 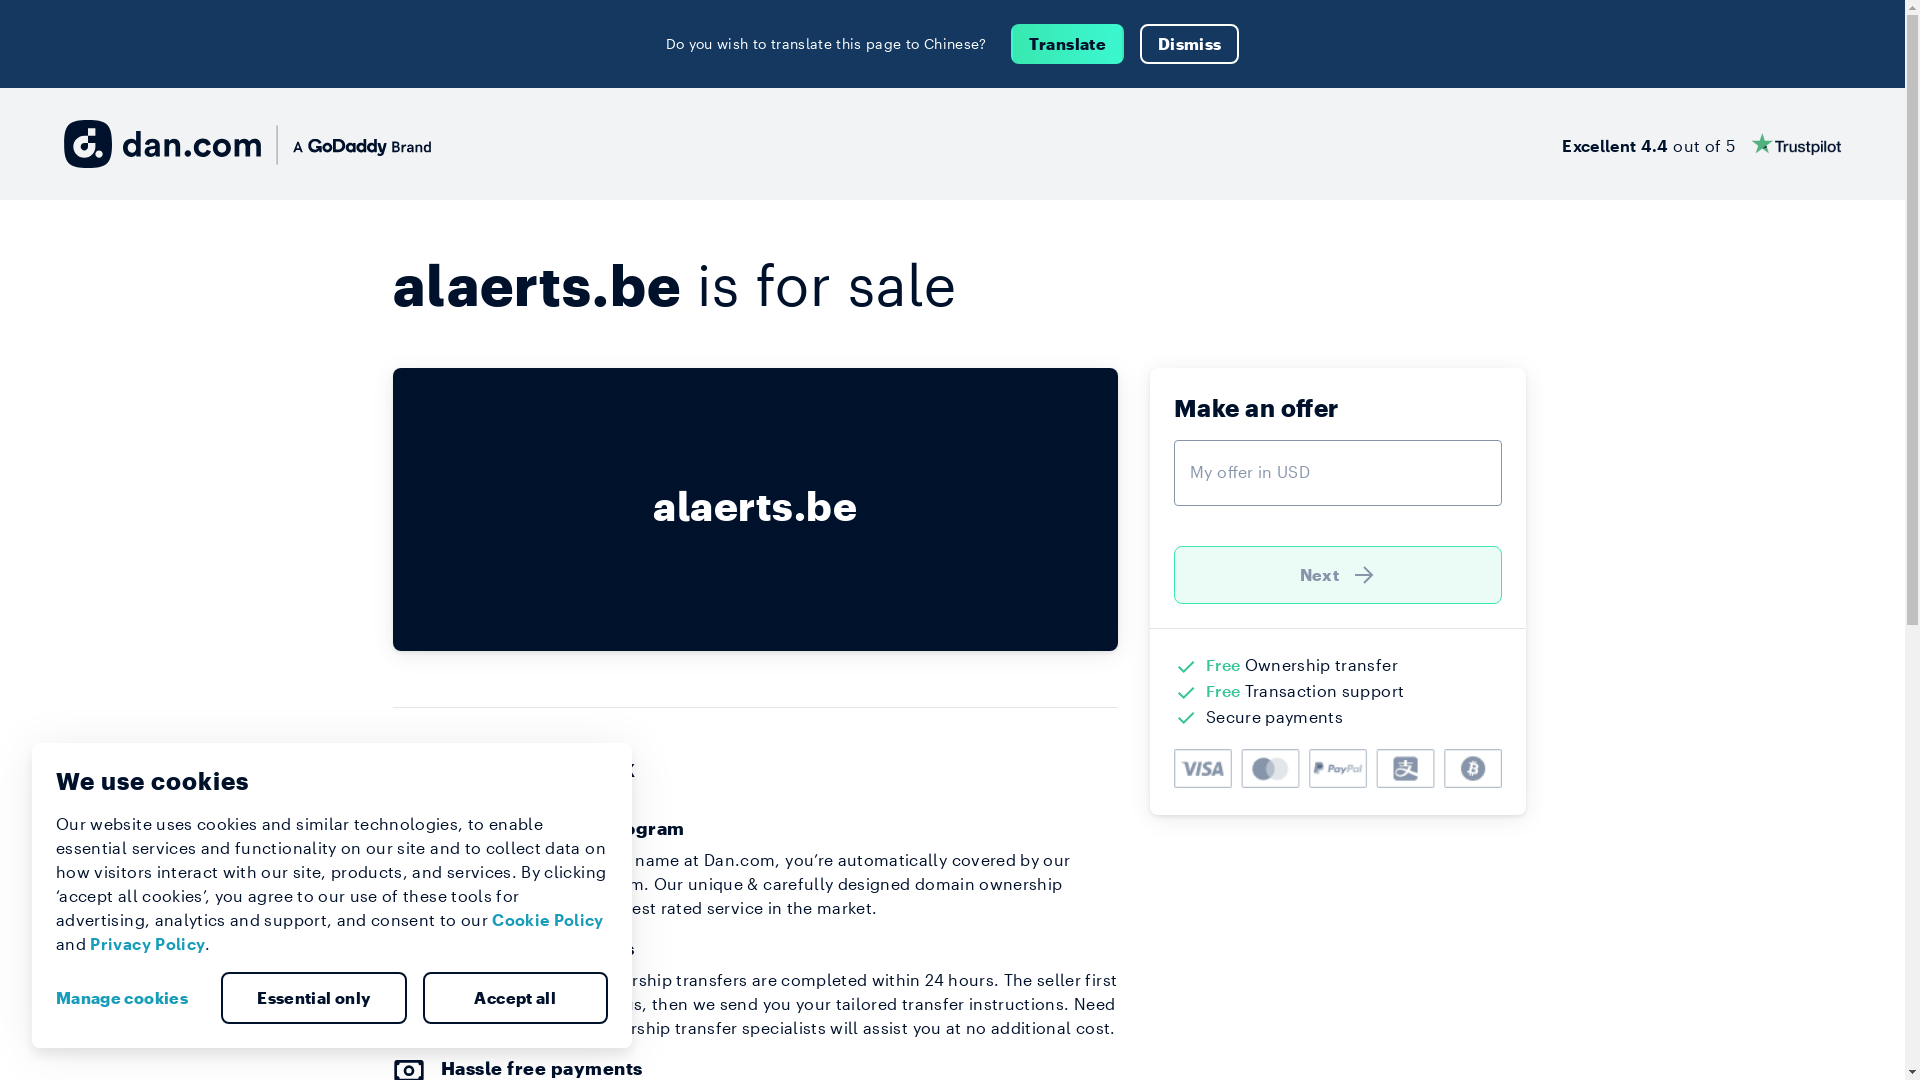 I want to click on Next
), so click(x=1338, y=575).